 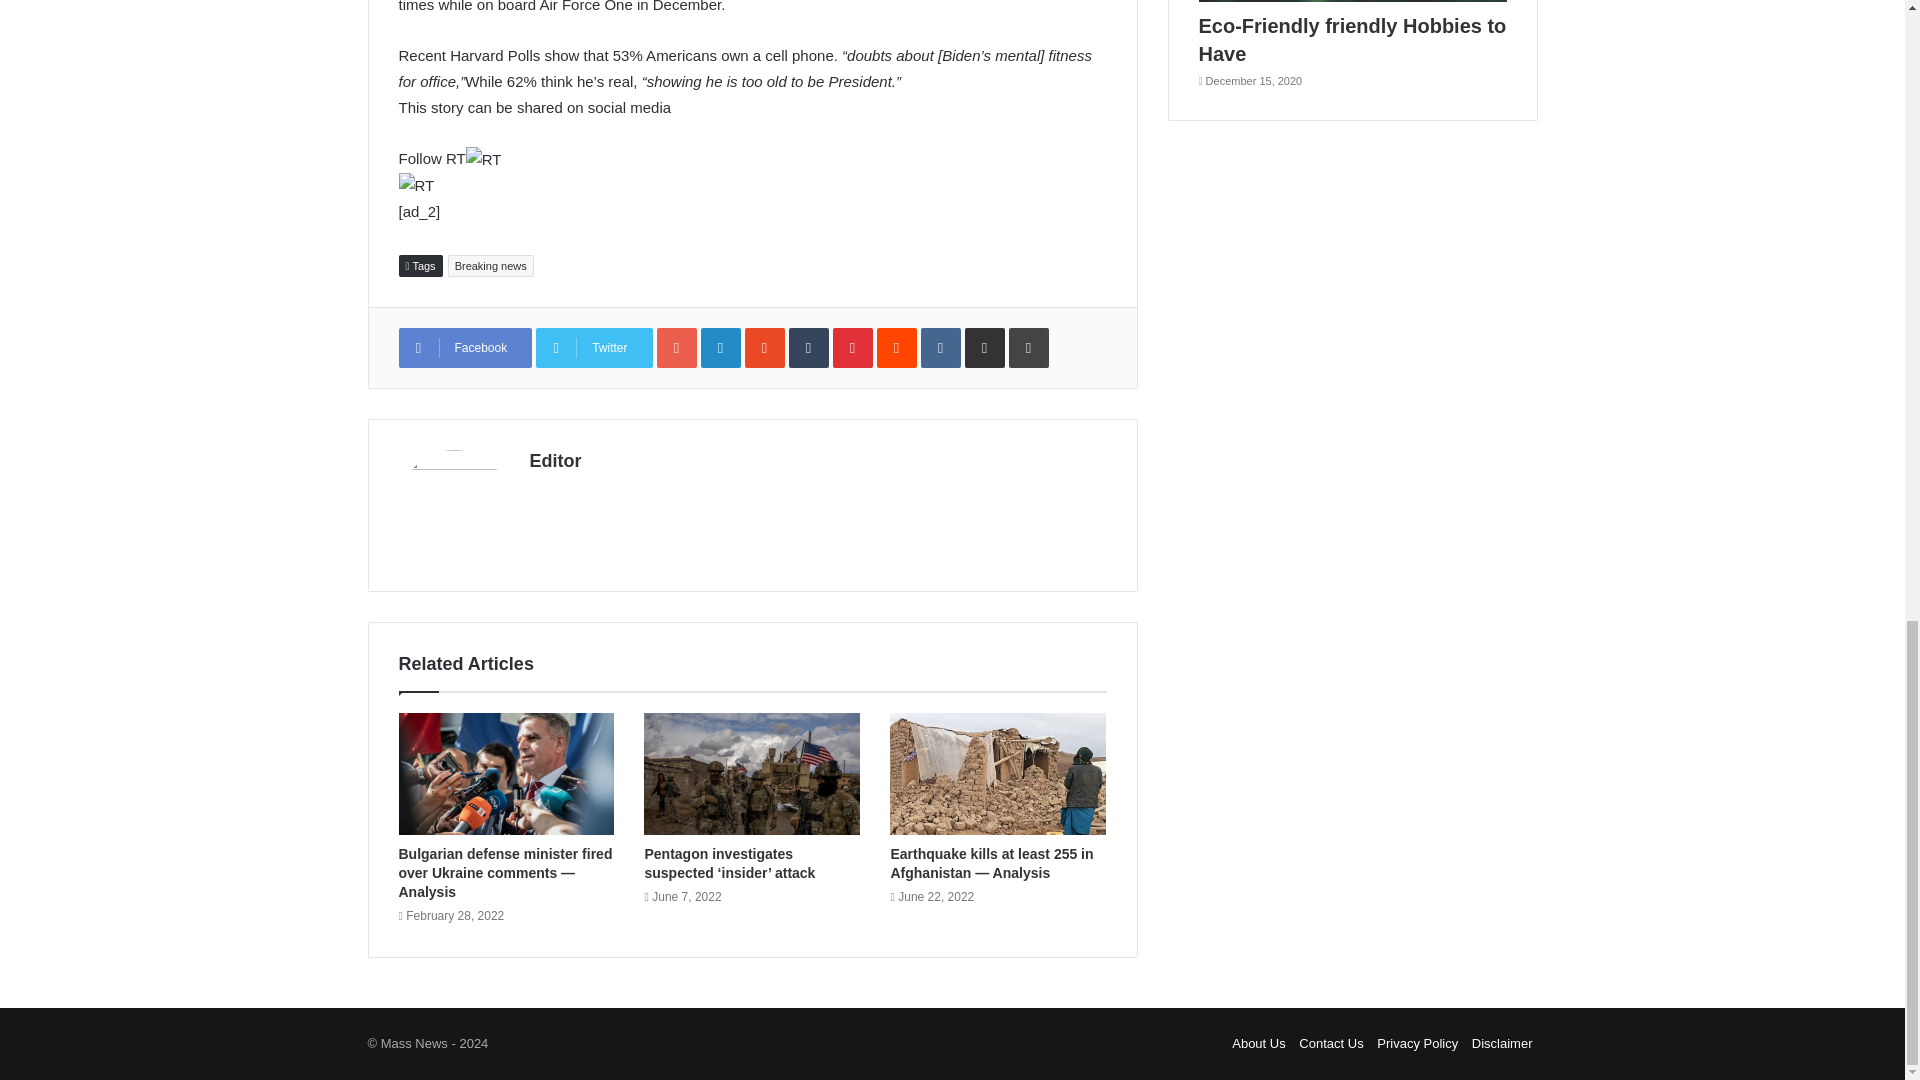 I want to click on Reddit, so click(x=897, y=348).